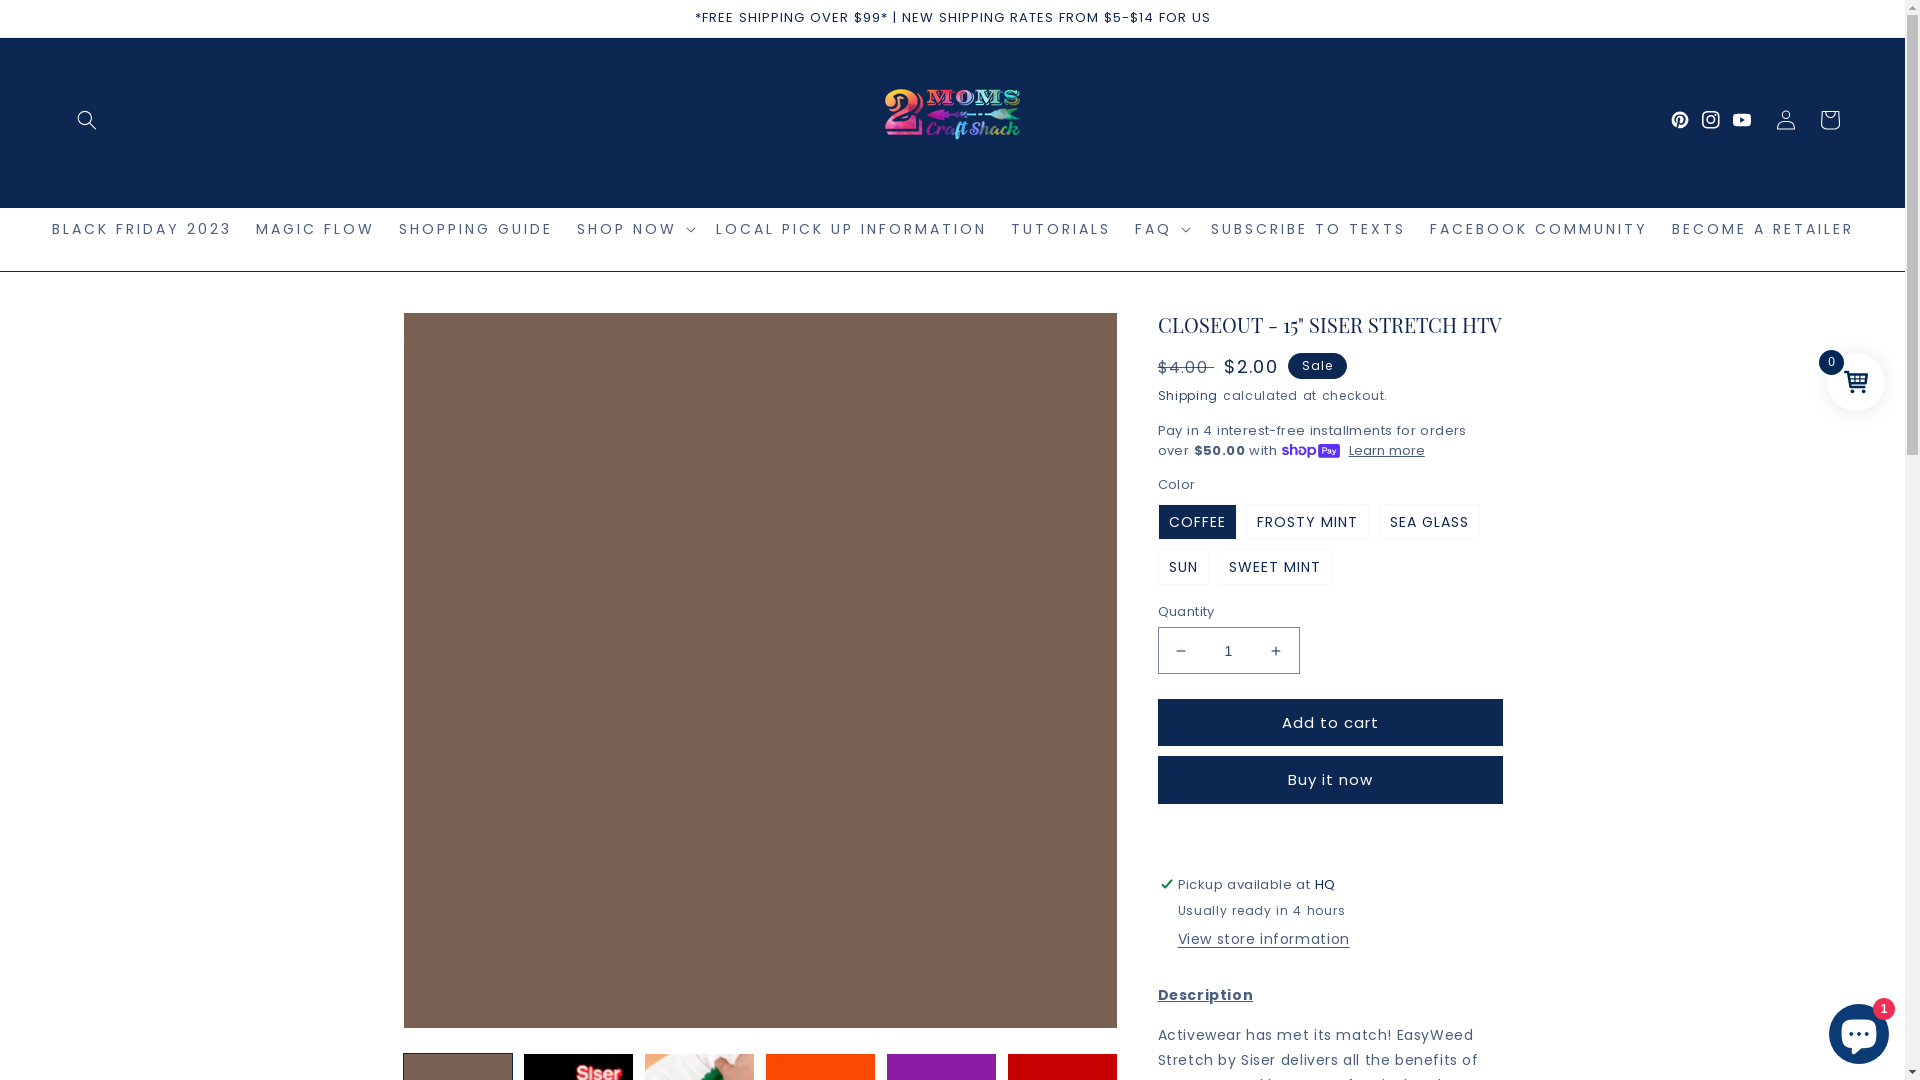 This screenshot has width=1920, height=1080. What do you see at coordinates (1539, 229) in the screenshot?
I see `FACEBOOK COMMUNITY` at bounding box center [1539, 229].